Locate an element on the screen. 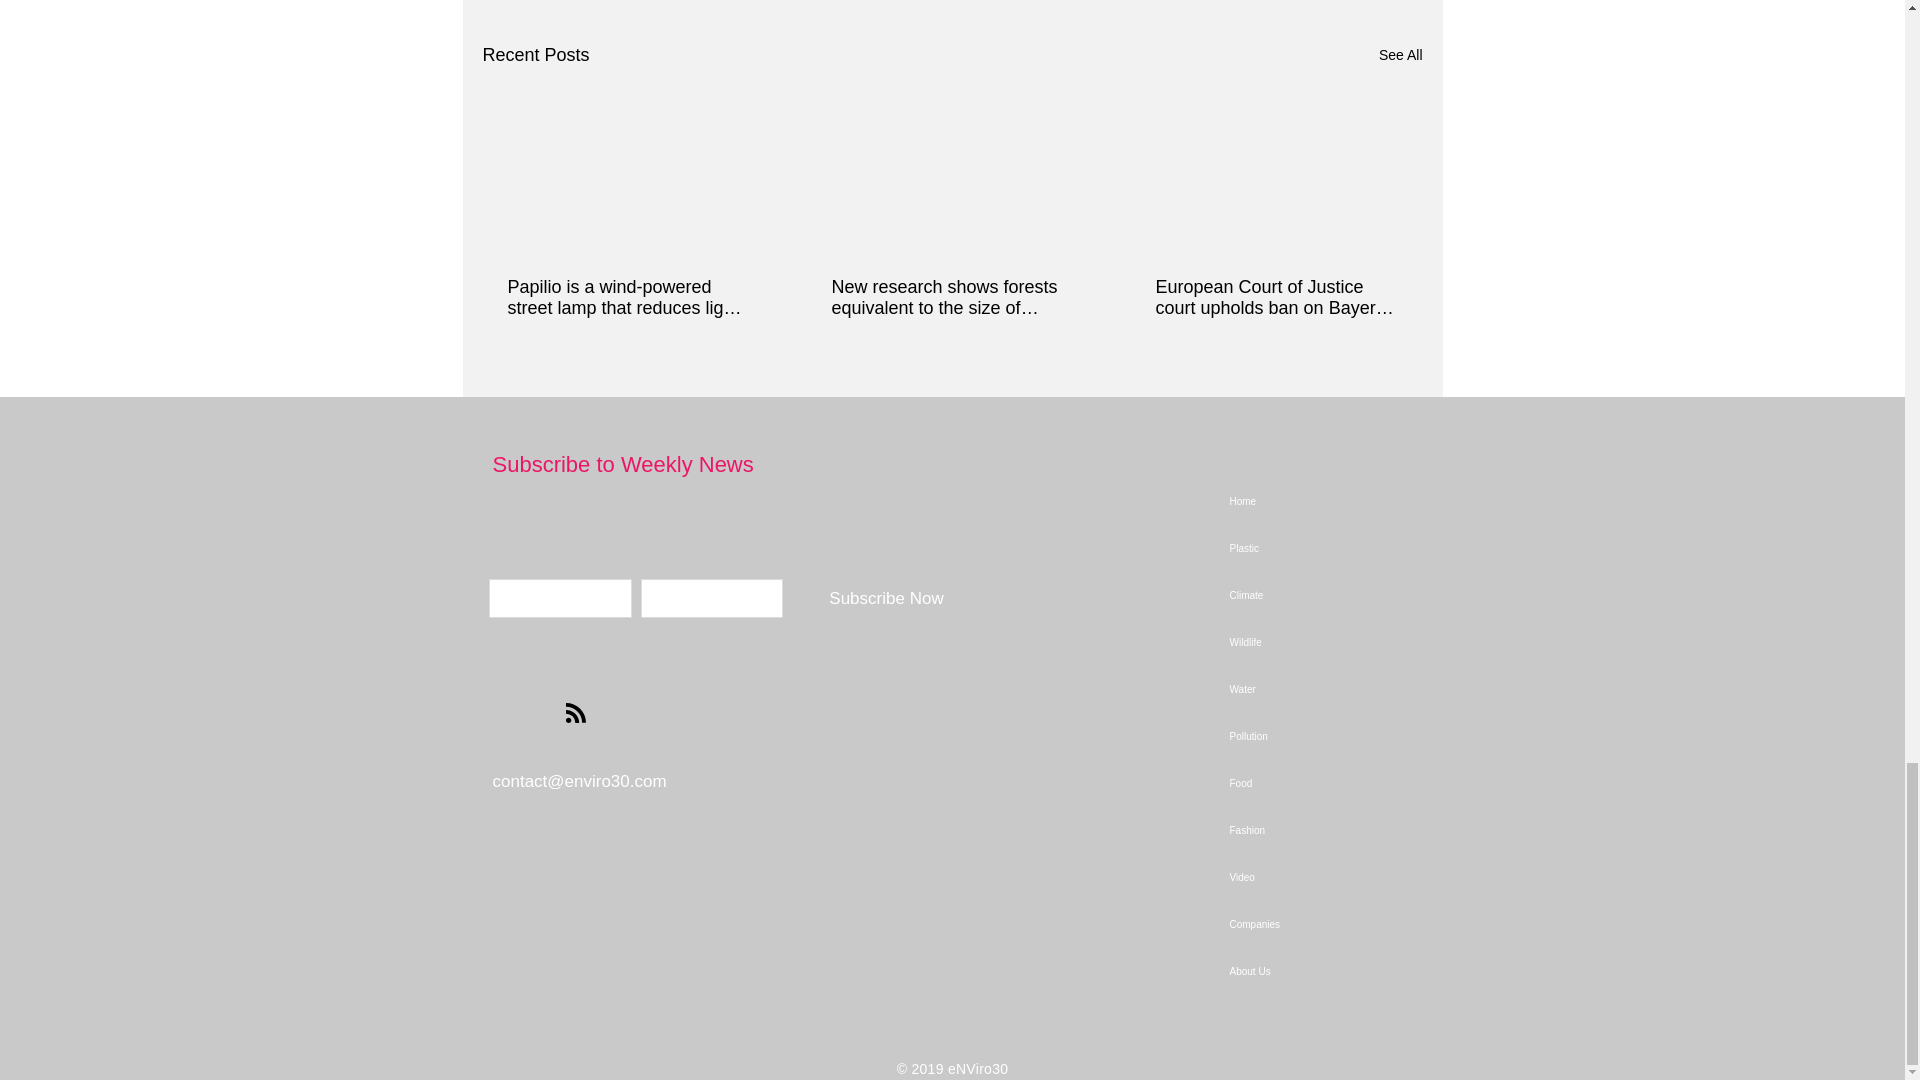  Subscribe Now is located at coordinates (886, 598).